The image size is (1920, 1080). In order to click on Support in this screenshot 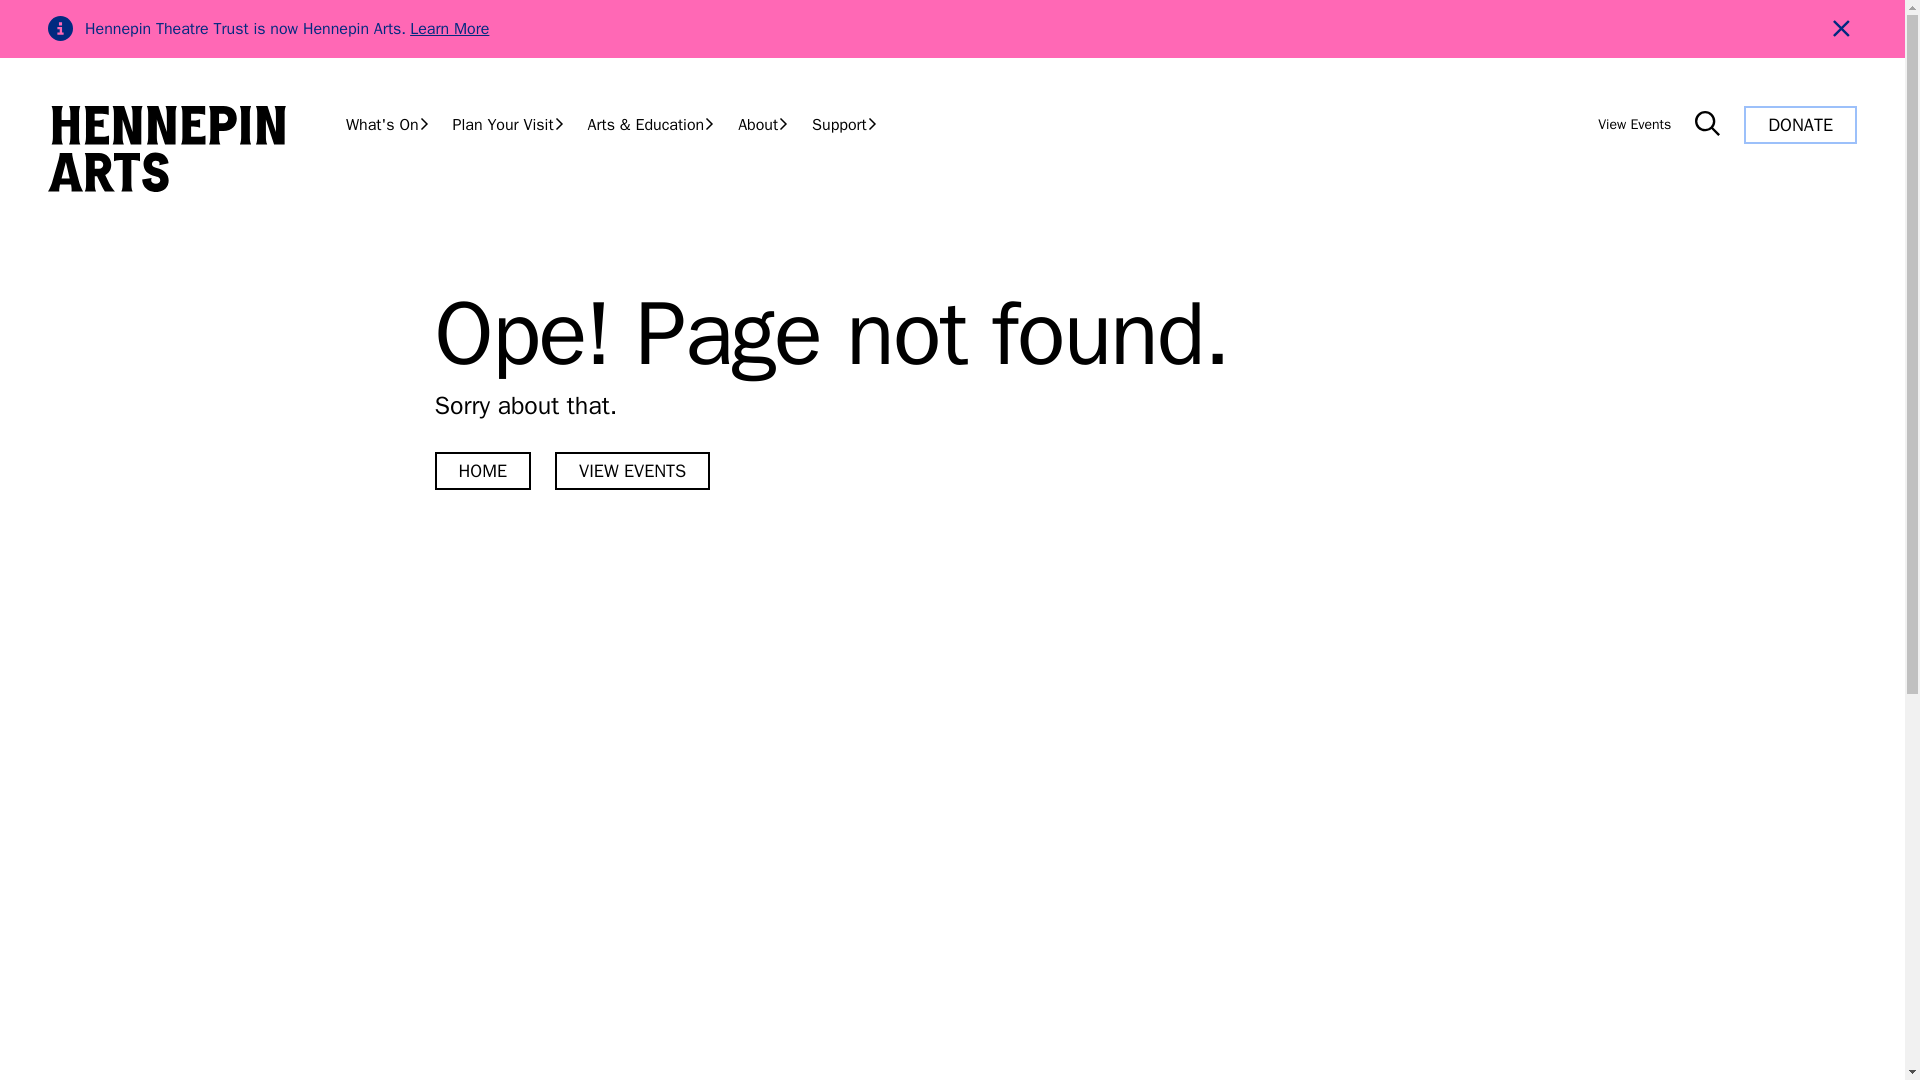, I will do `click(844, 124)`.